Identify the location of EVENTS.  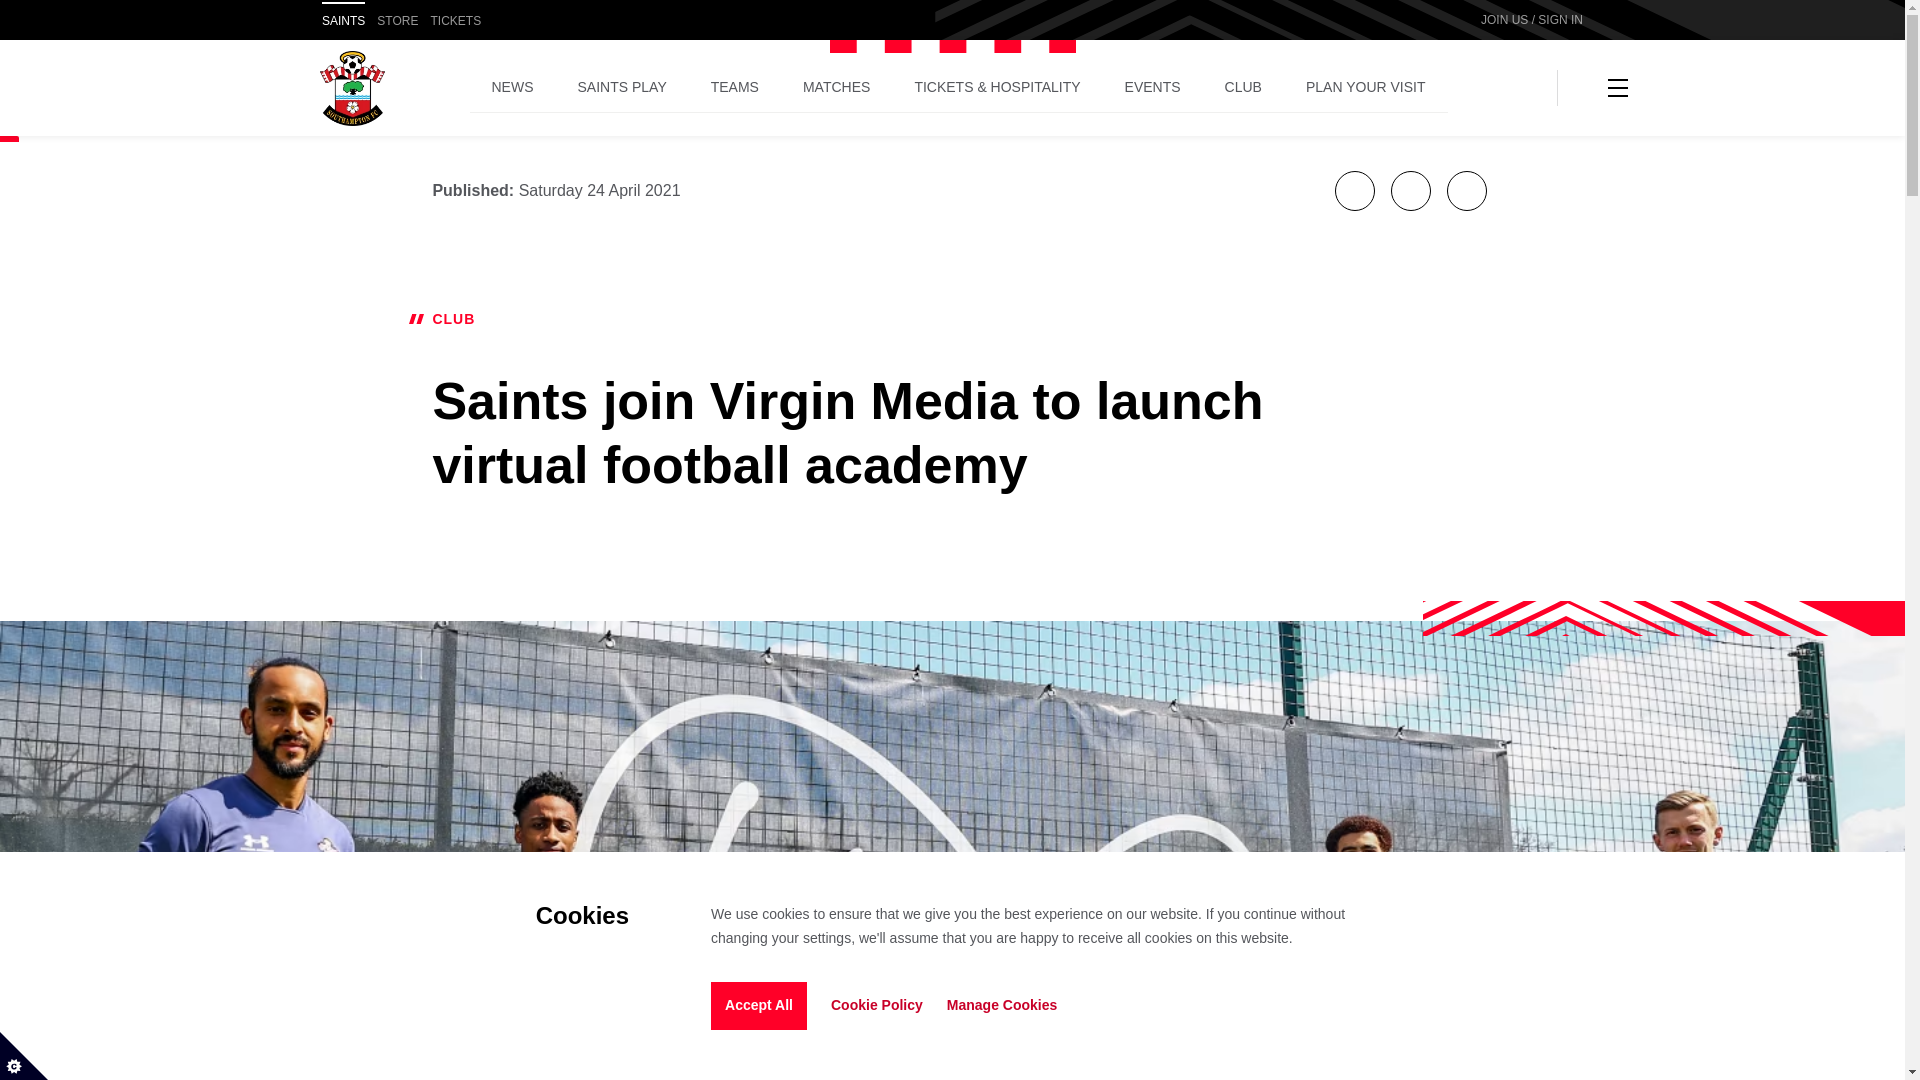
(1152, 88).